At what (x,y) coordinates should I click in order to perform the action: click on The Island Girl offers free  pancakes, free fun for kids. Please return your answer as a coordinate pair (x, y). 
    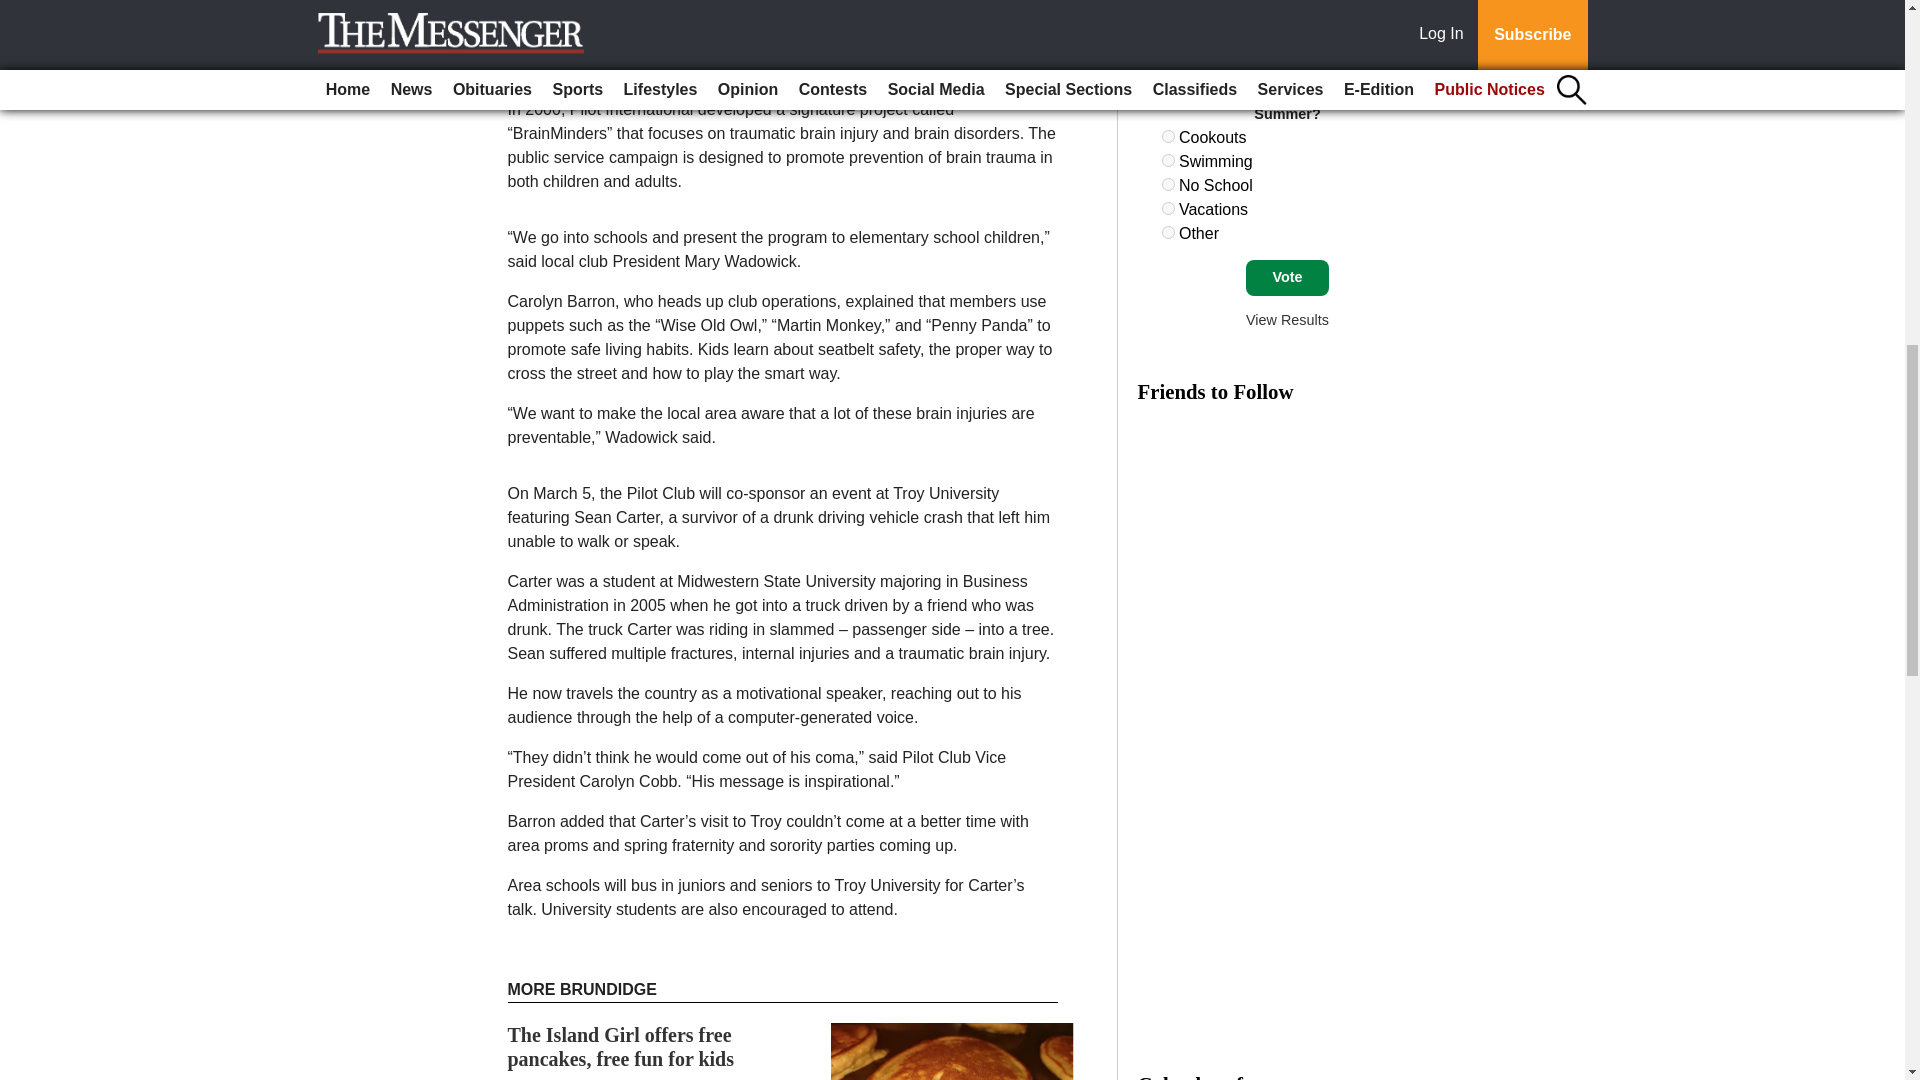
    Looking at the image, I should click on (622, 1046).